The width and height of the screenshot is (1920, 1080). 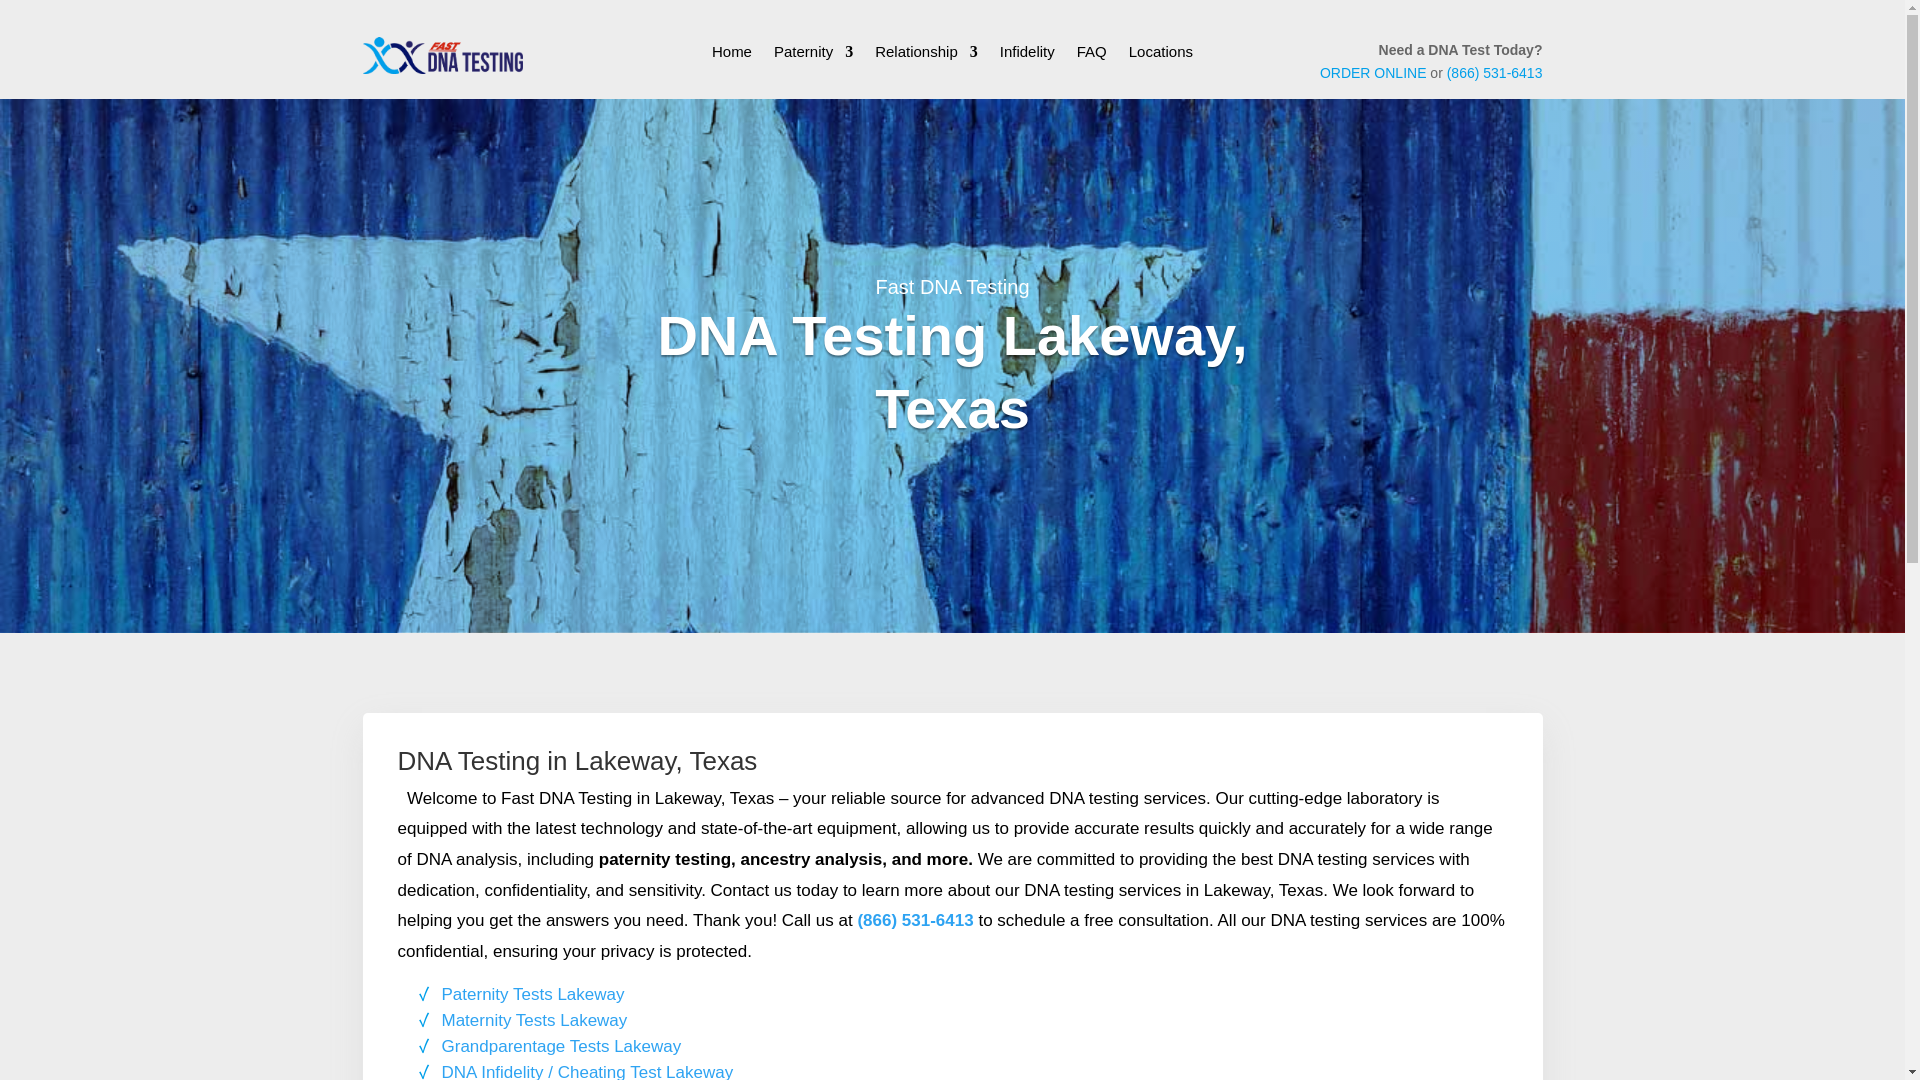 I want to click on Maternity Tests Lakeway, so click(x=534, y=1020).